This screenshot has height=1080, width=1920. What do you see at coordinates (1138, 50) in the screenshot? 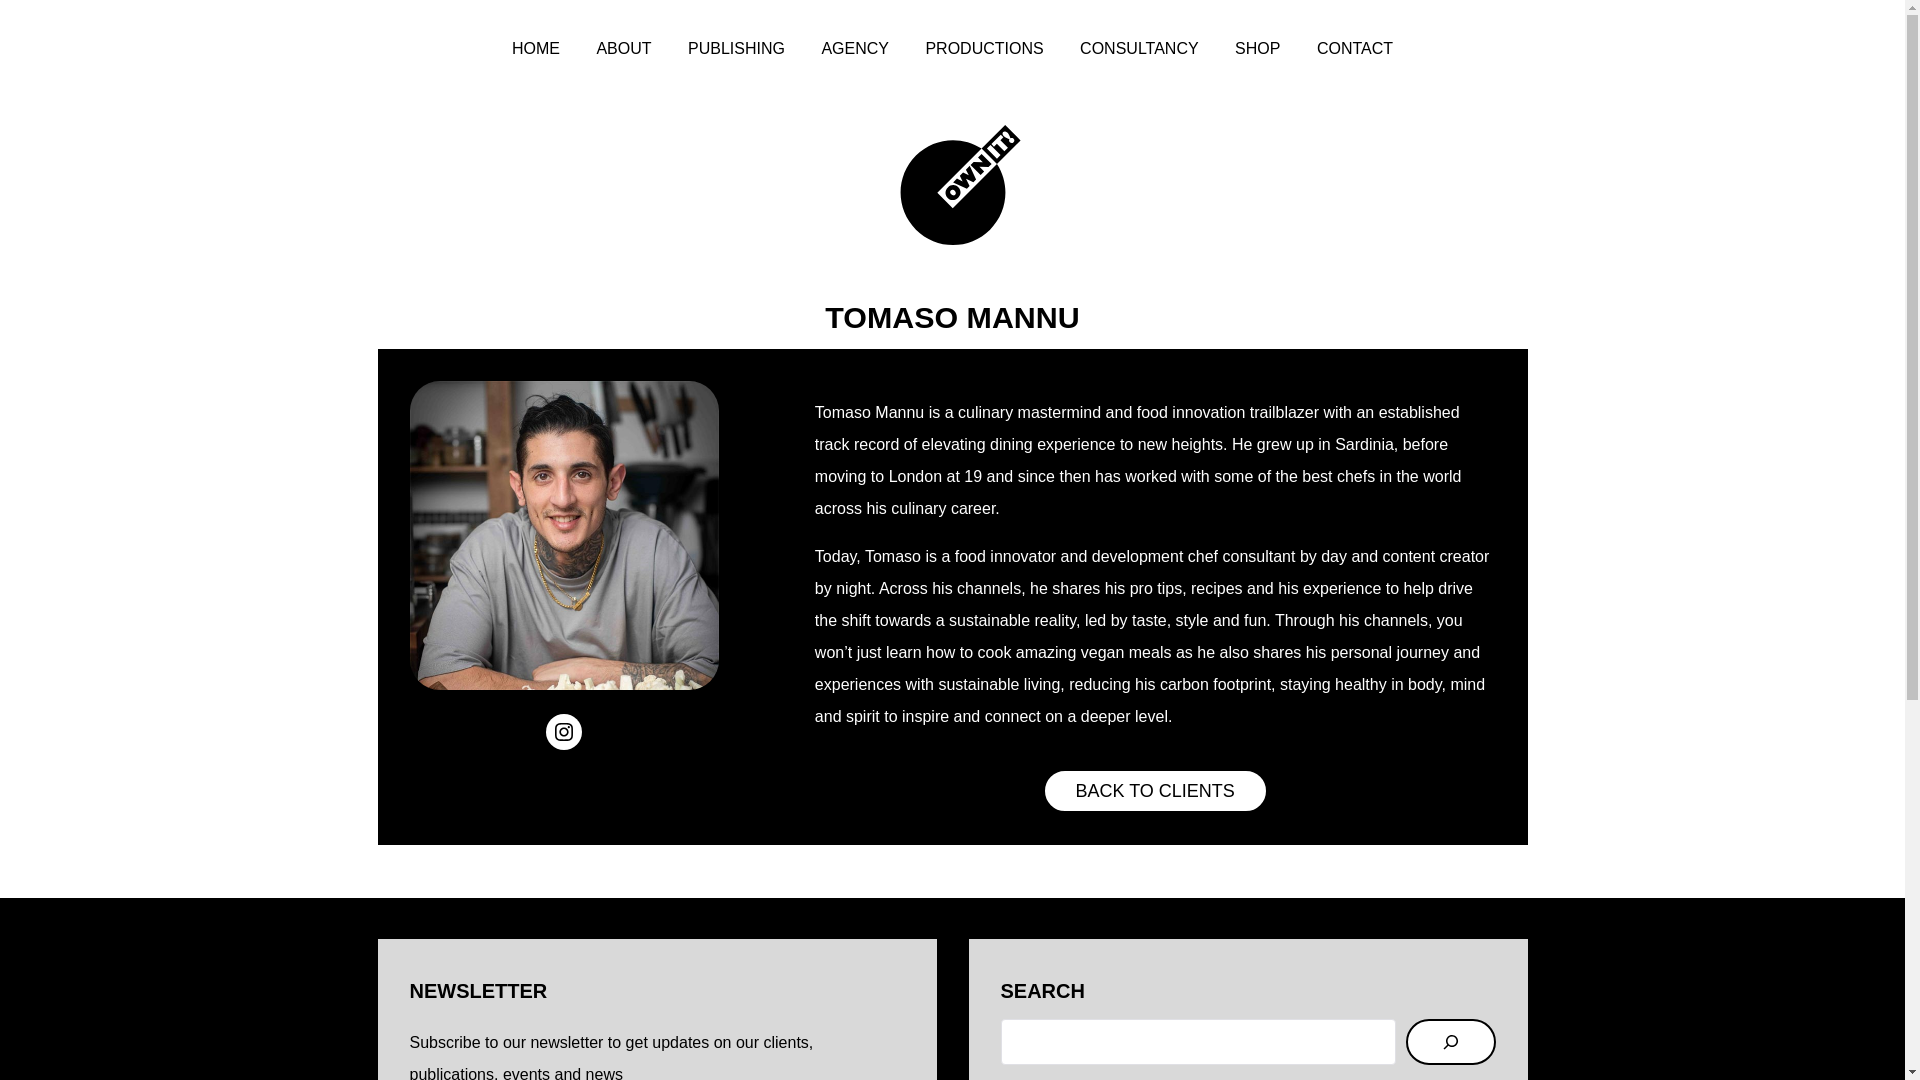
I see `CONSULTANCY` at bounding box center [1138, 50].